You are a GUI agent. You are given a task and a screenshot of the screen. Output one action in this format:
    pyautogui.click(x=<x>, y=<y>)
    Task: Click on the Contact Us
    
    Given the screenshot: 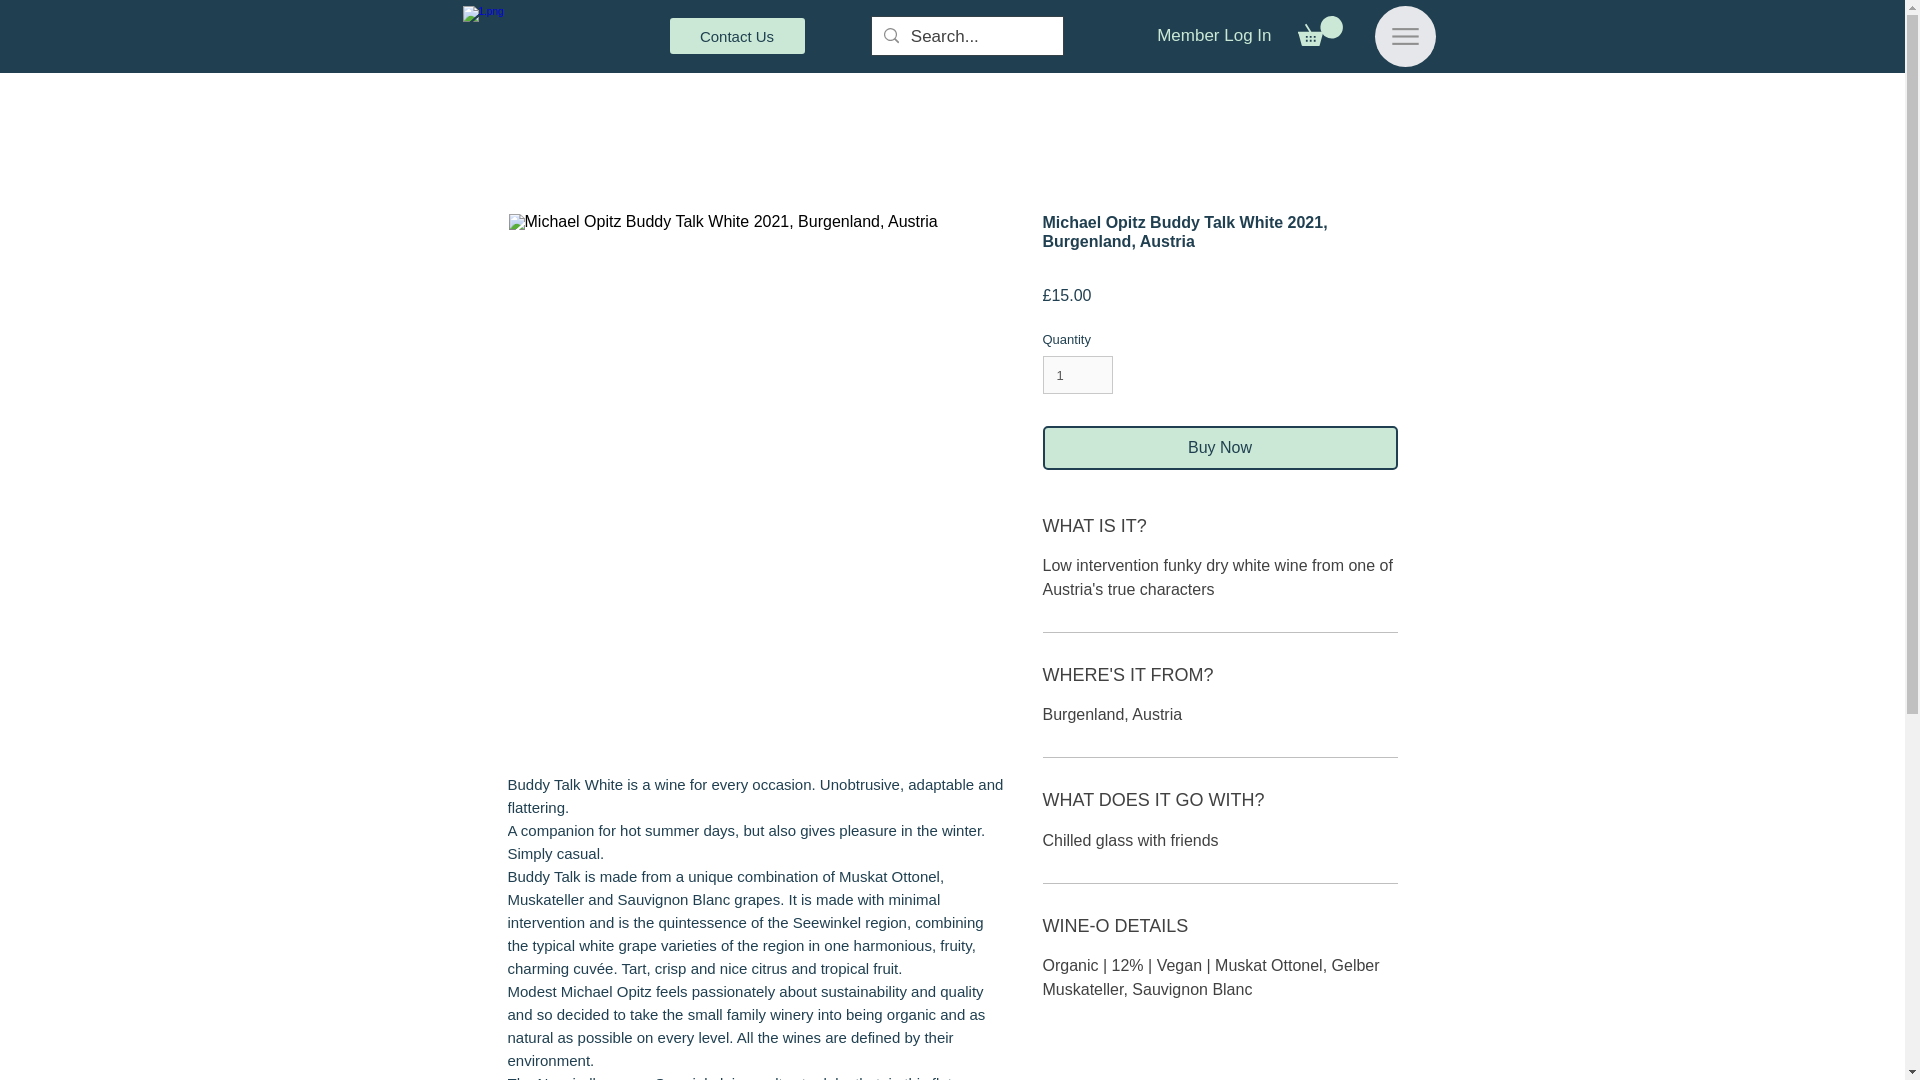 What is the action you would take?
    pyautogui.click(x=737, y=36)
    